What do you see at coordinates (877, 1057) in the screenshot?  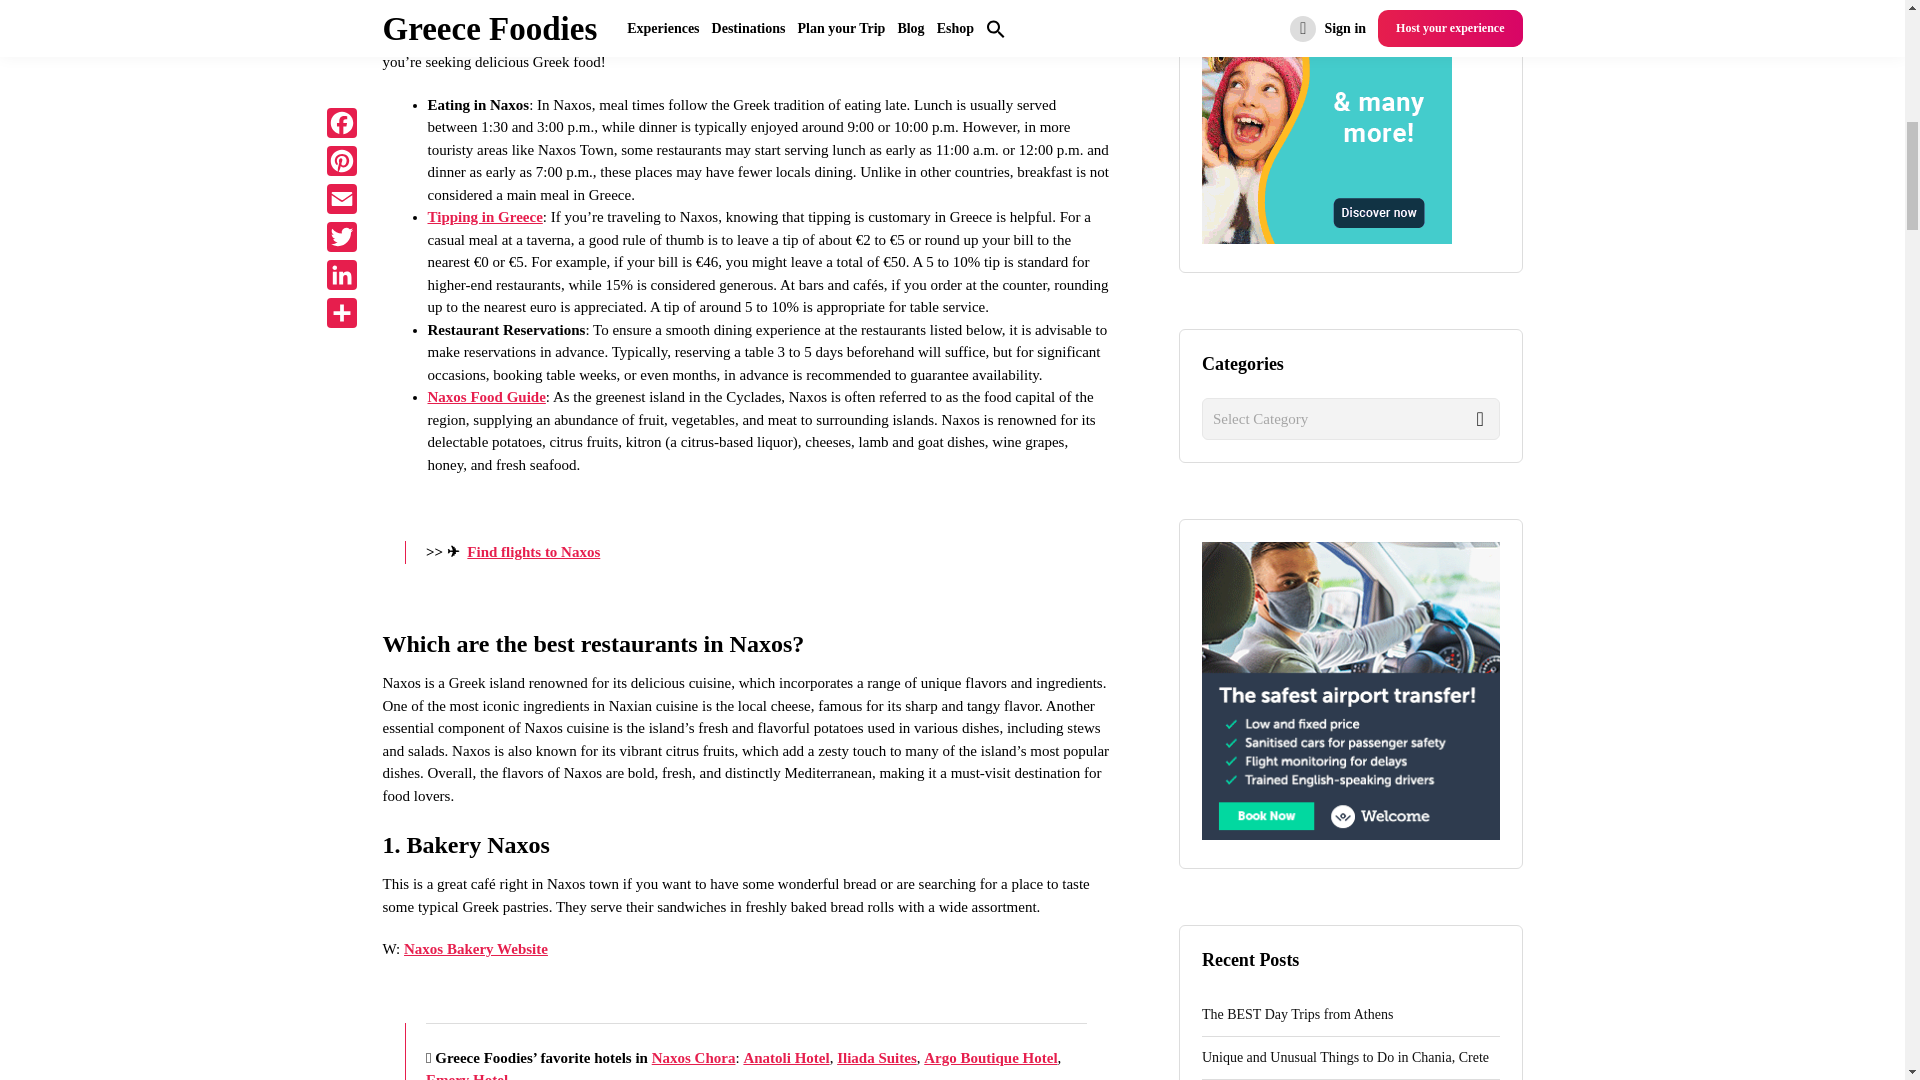 I see `Iliada Suites` at bounding box center [877, 1057].